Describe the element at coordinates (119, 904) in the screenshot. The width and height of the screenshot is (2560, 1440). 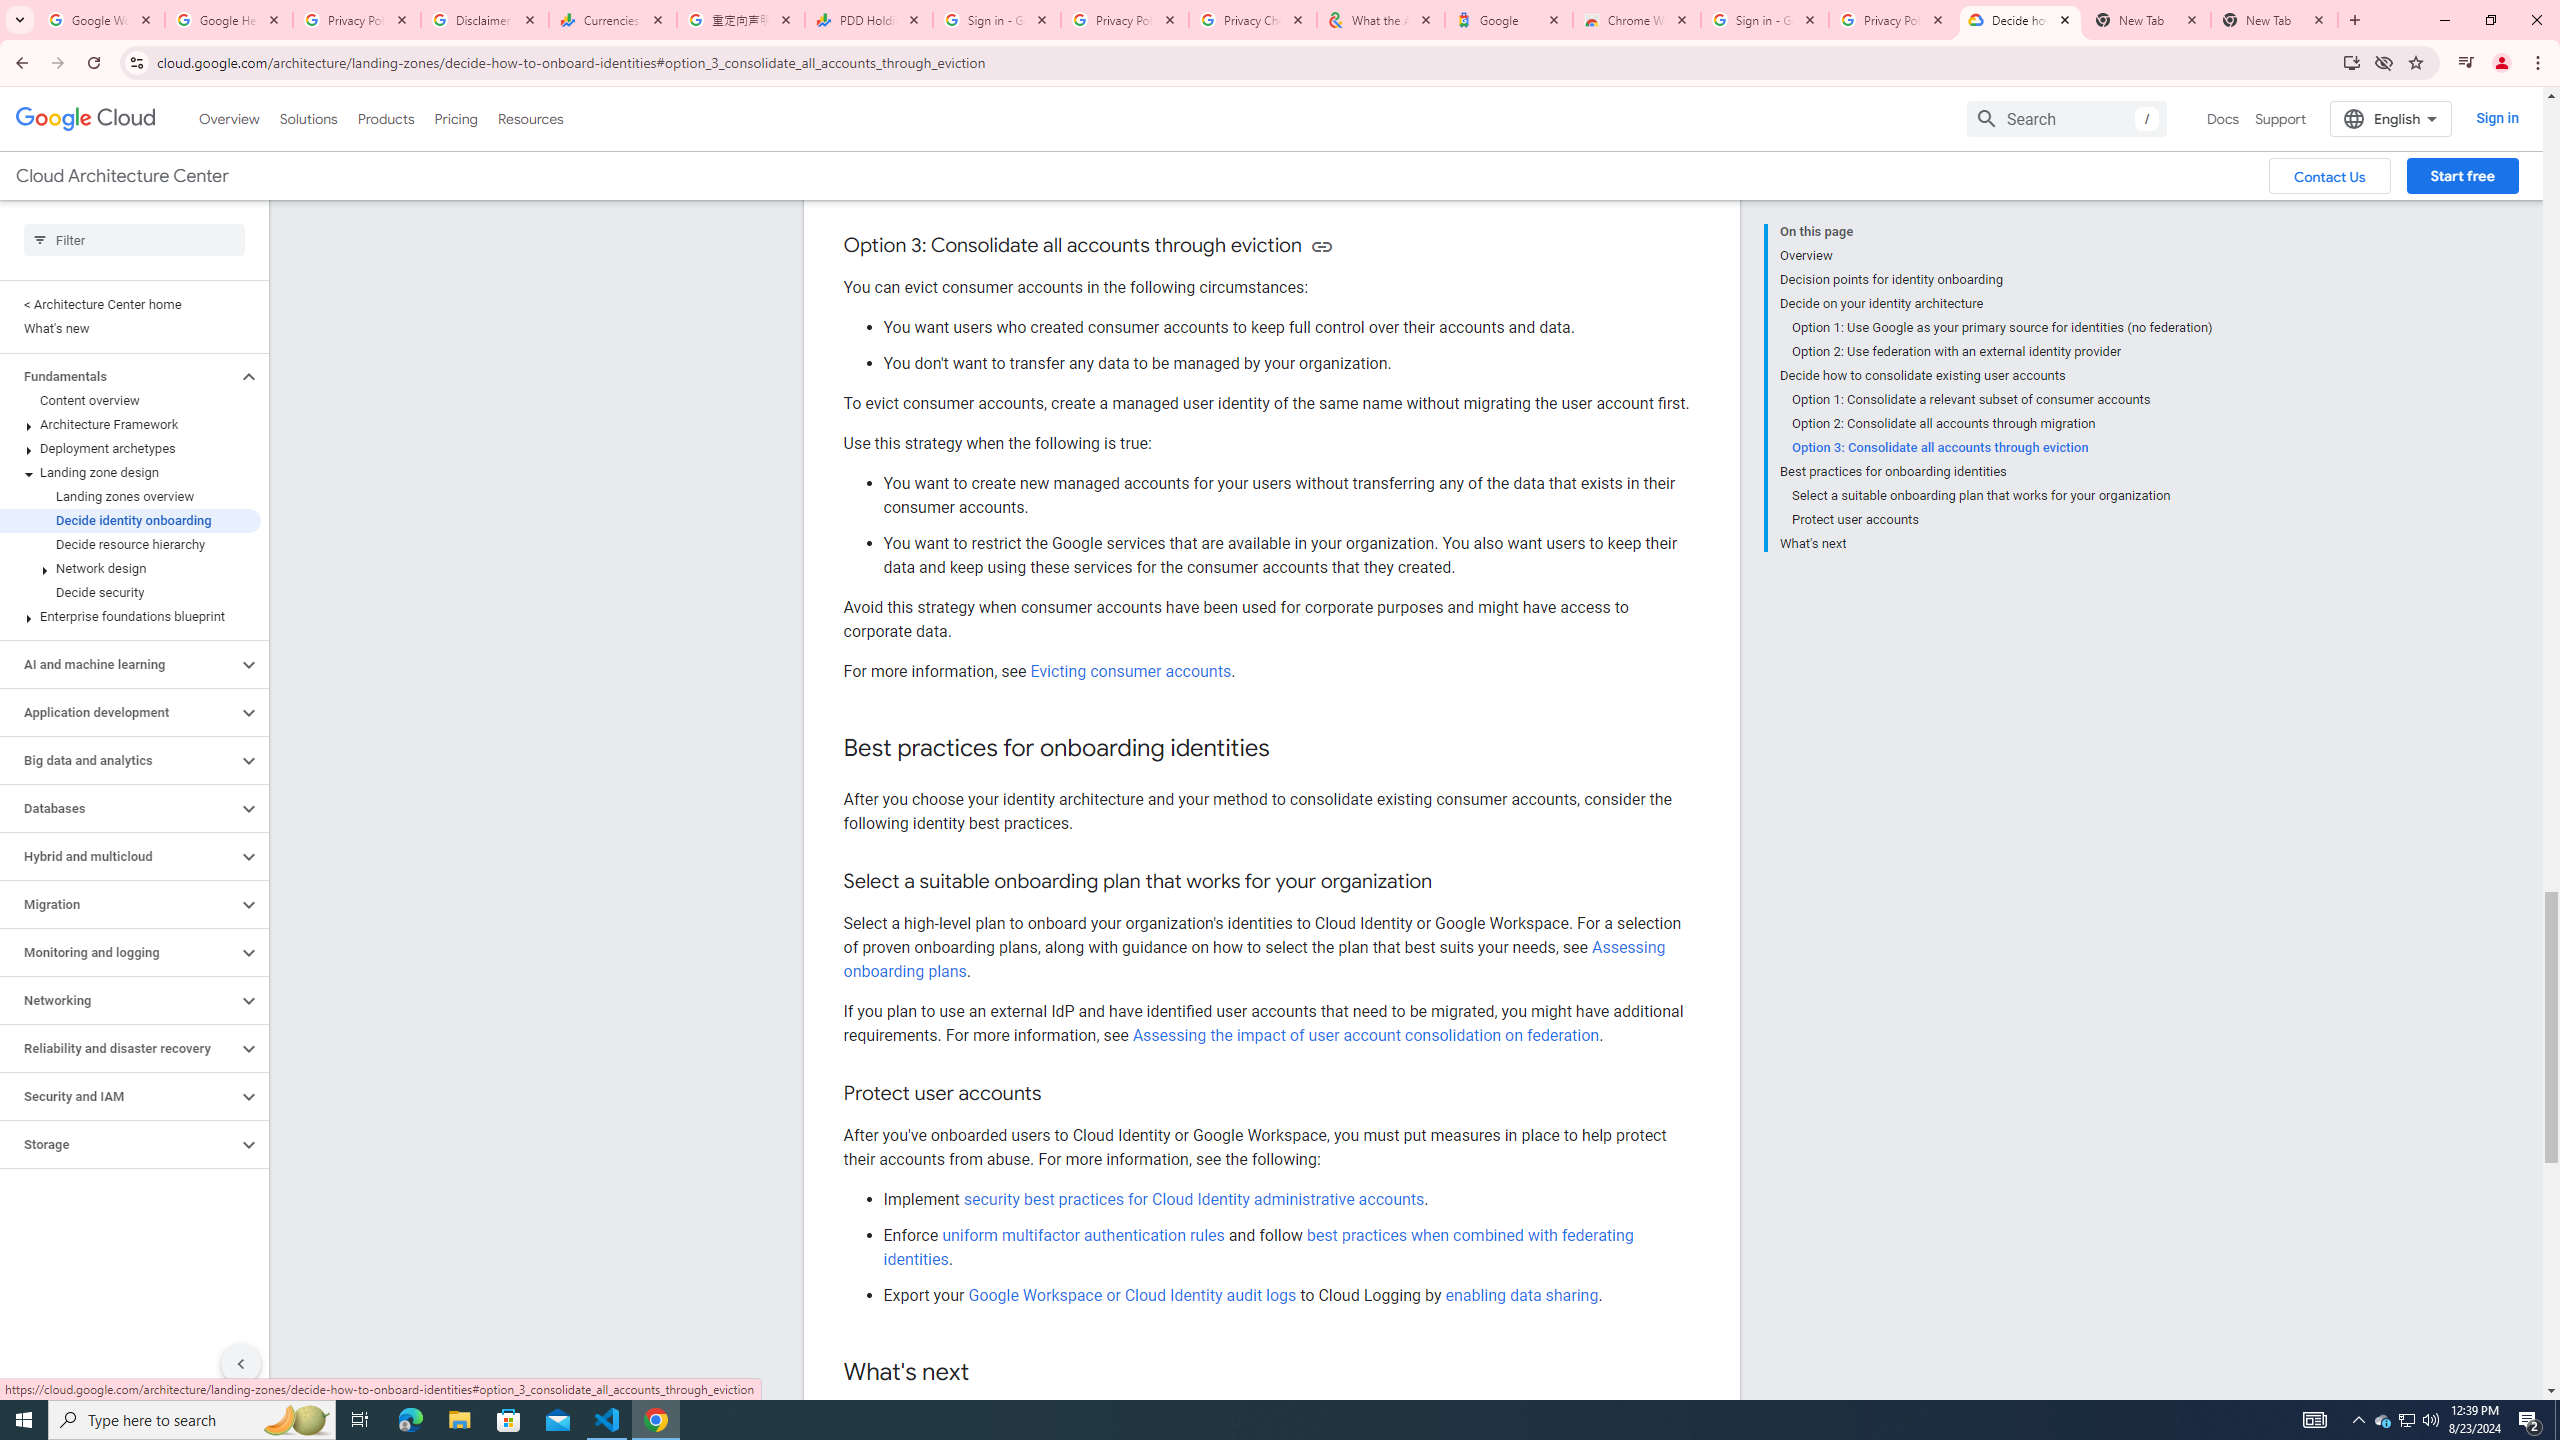
I see `Migration` at that location.